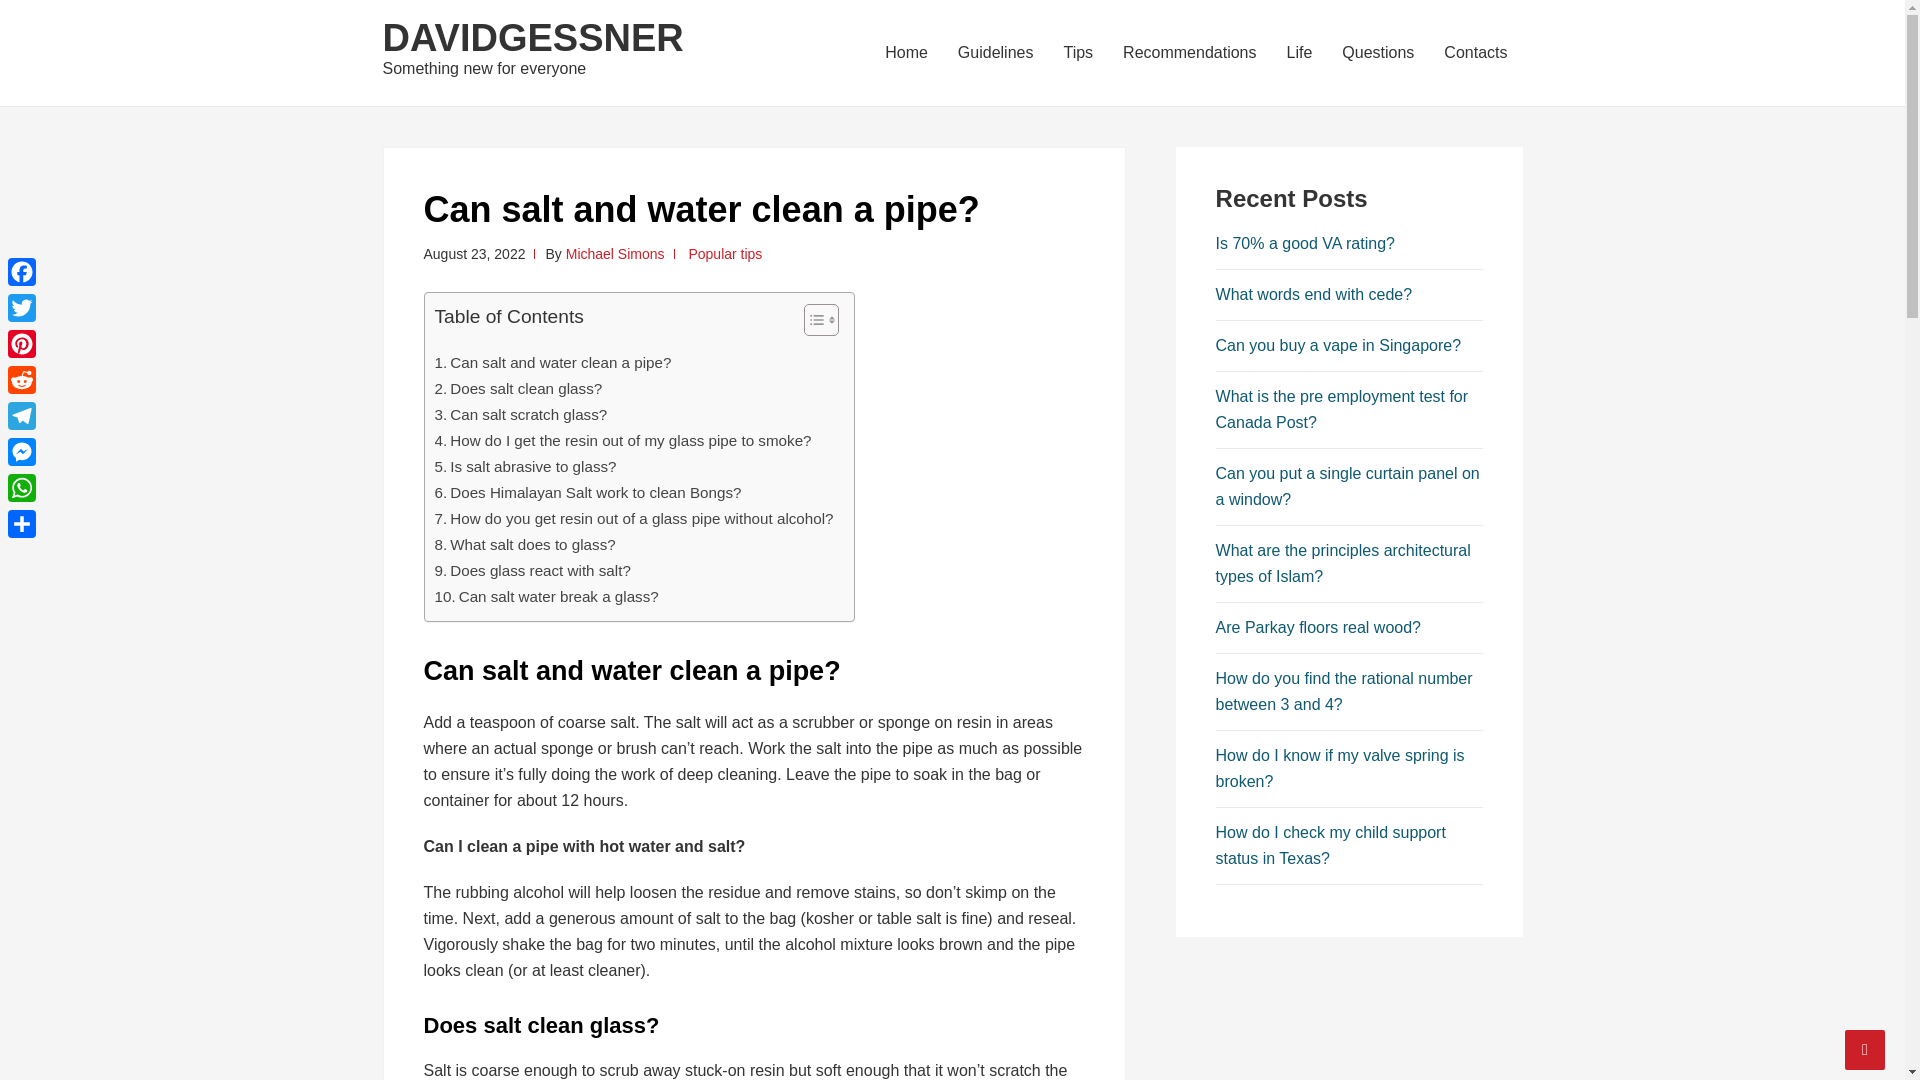 Image resolution: width=1920 pixels, height=1080 pixels. I want to click on Tips, so click(1078, 52).